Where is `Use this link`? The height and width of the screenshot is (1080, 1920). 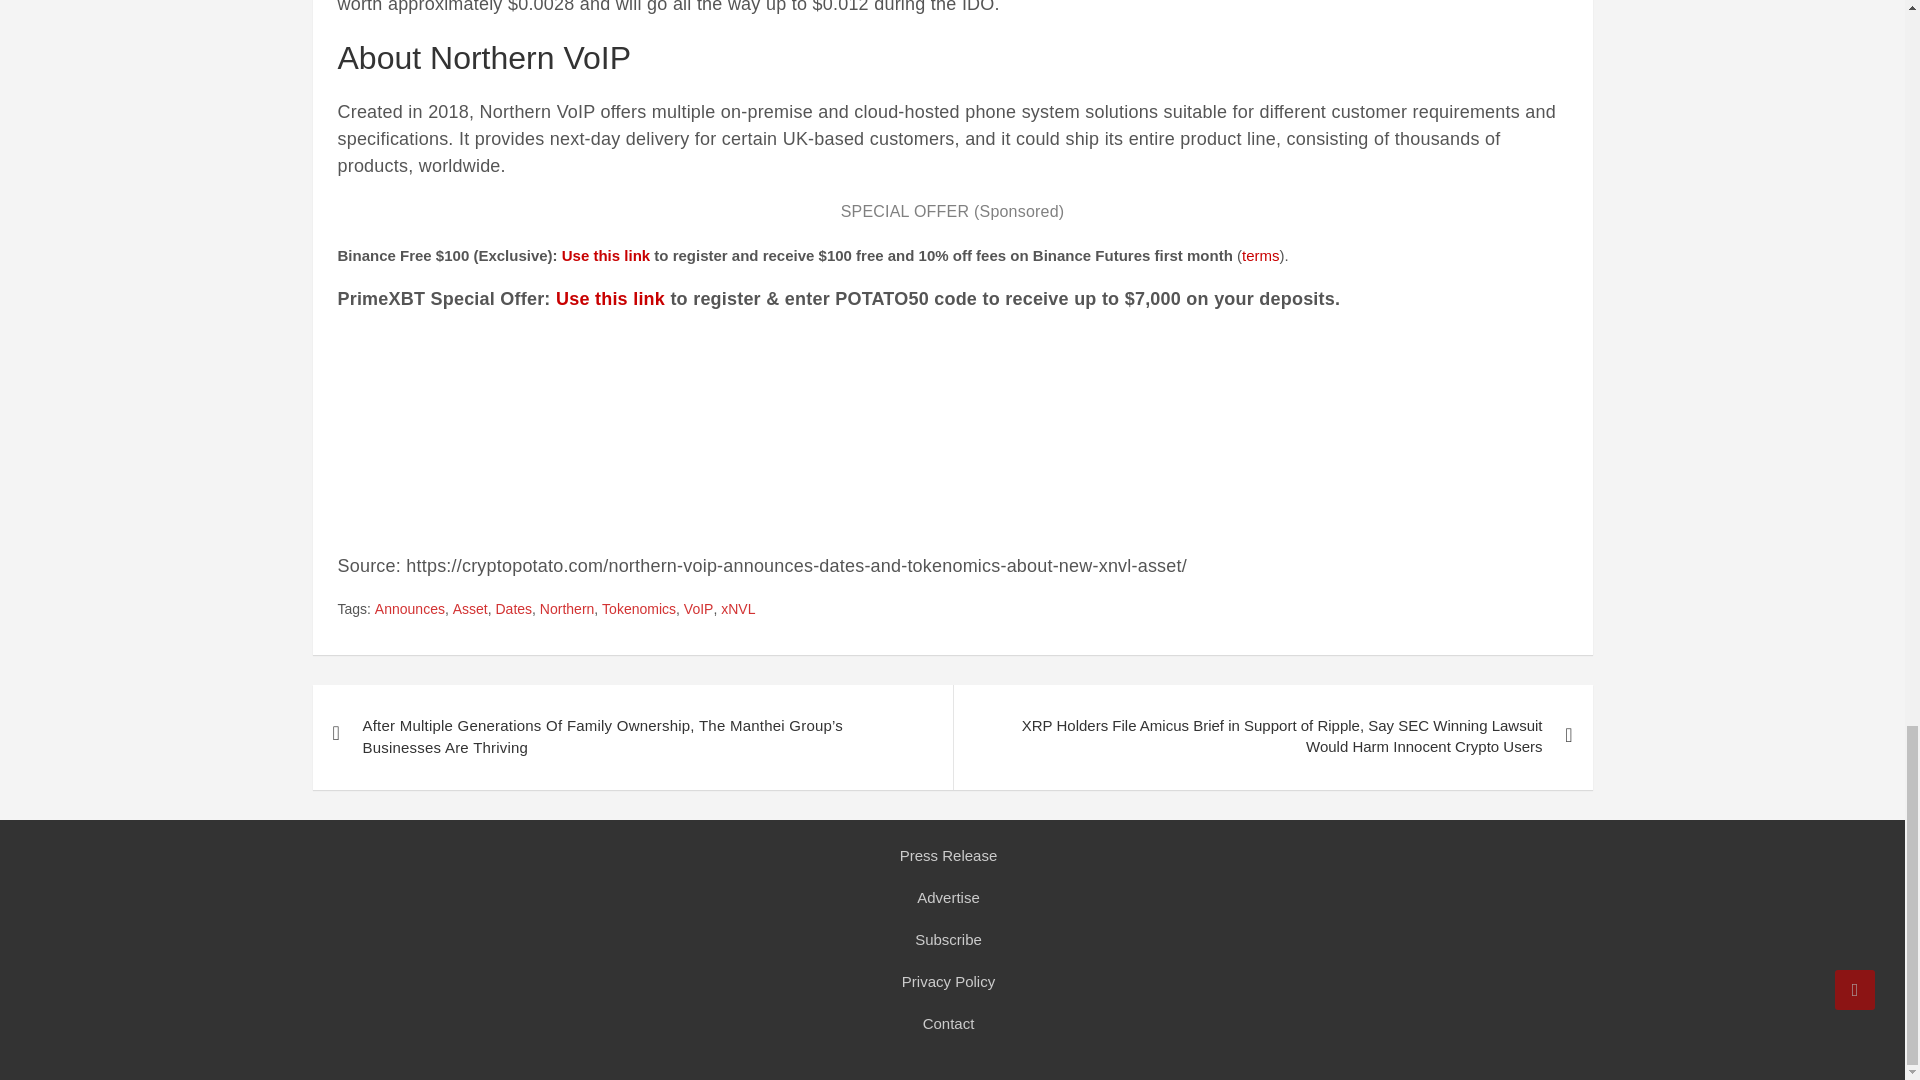 Use this link is located at coordinates (610, 298).